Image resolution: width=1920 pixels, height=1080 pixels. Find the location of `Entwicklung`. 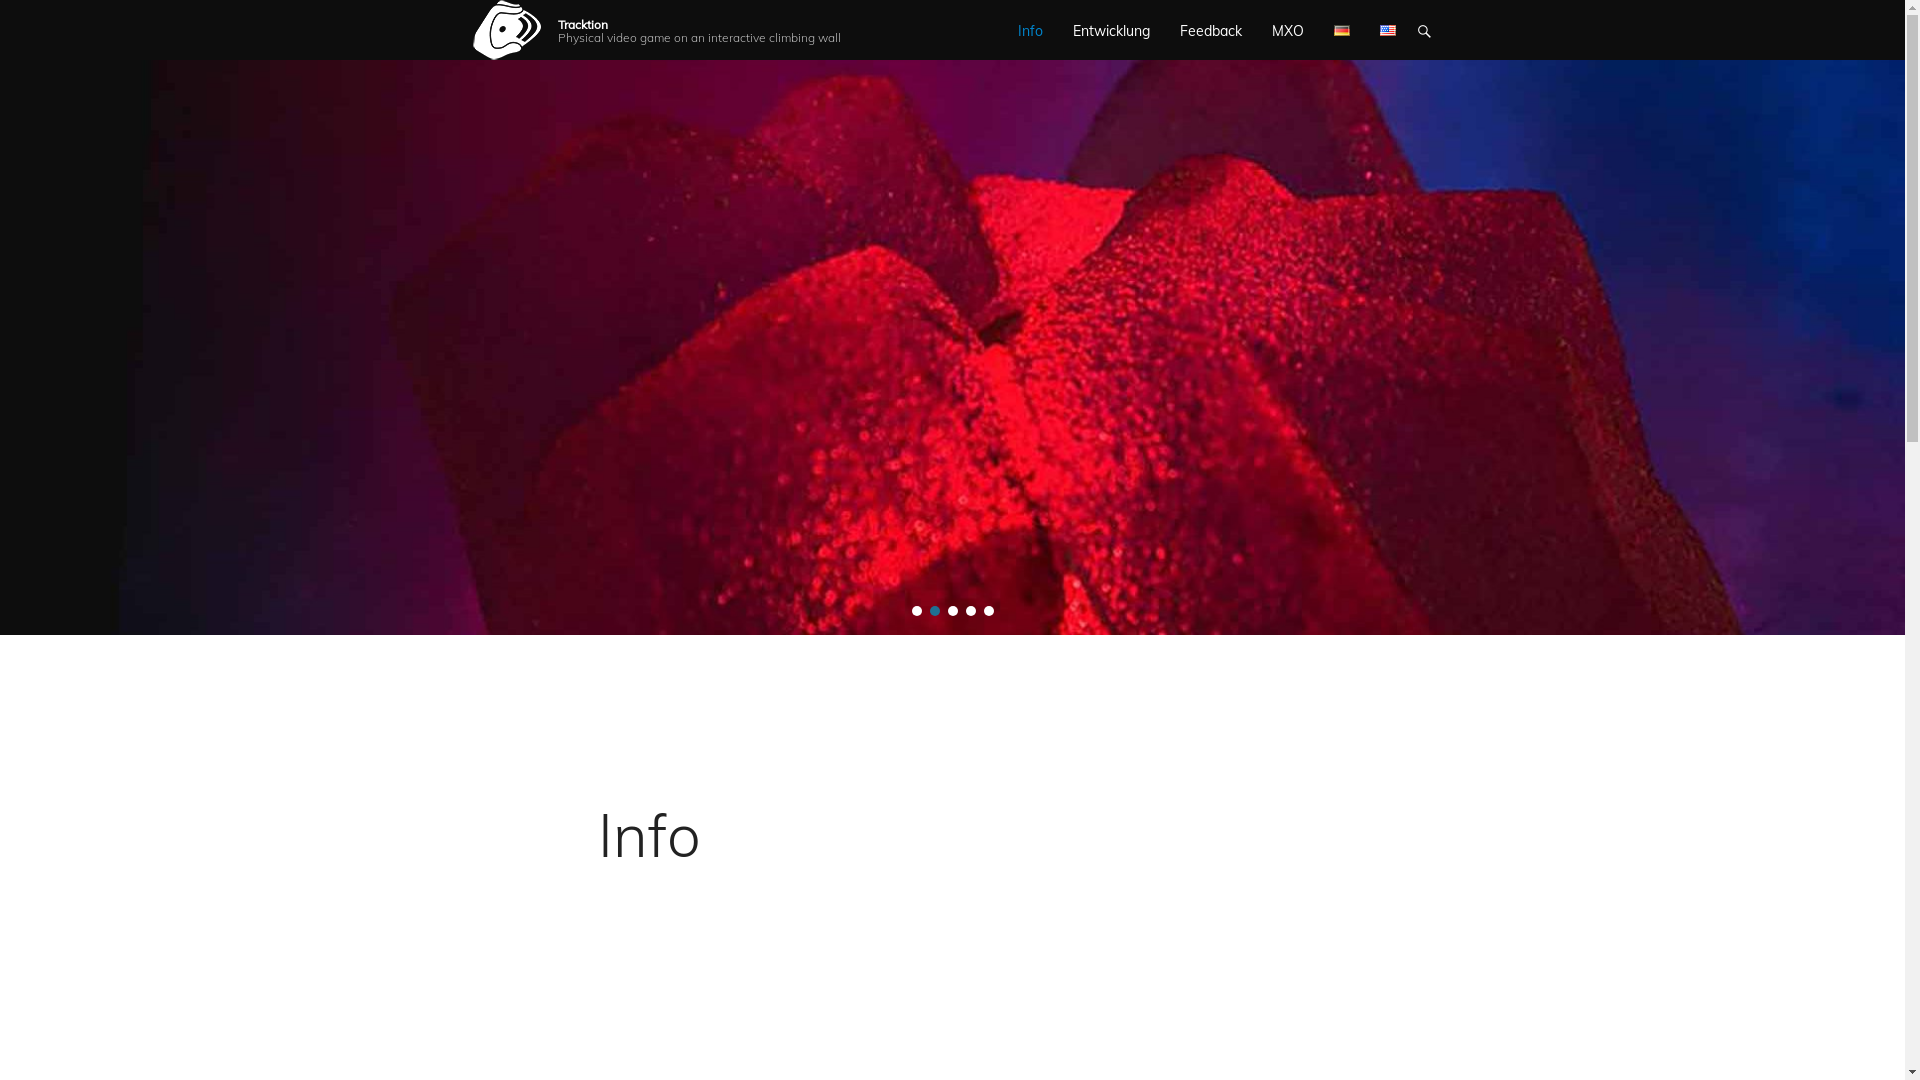

Entwicklung is located at coordinates (1110, 30).